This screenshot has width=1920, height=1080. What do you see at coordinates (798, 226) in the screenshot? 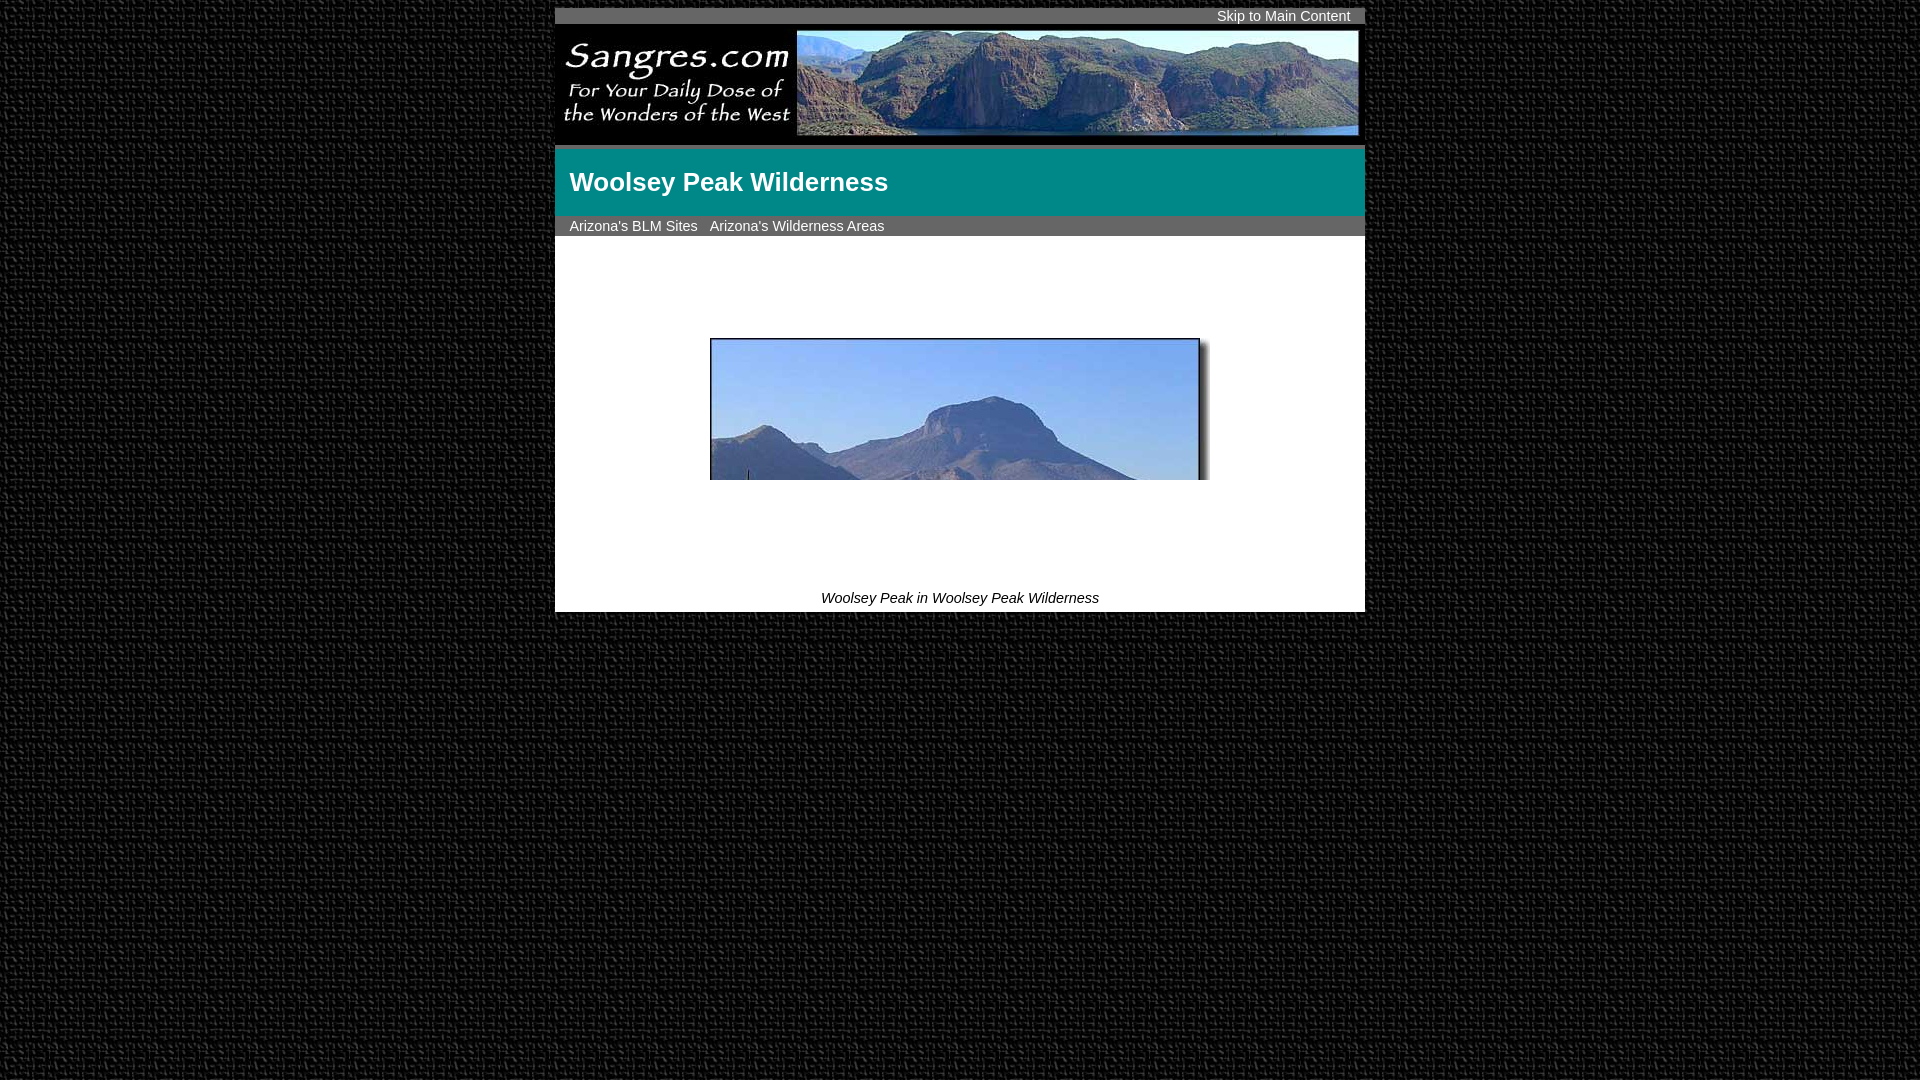
I see `National Wilderness Areas in Arizona` at bounding box center [798, 226].